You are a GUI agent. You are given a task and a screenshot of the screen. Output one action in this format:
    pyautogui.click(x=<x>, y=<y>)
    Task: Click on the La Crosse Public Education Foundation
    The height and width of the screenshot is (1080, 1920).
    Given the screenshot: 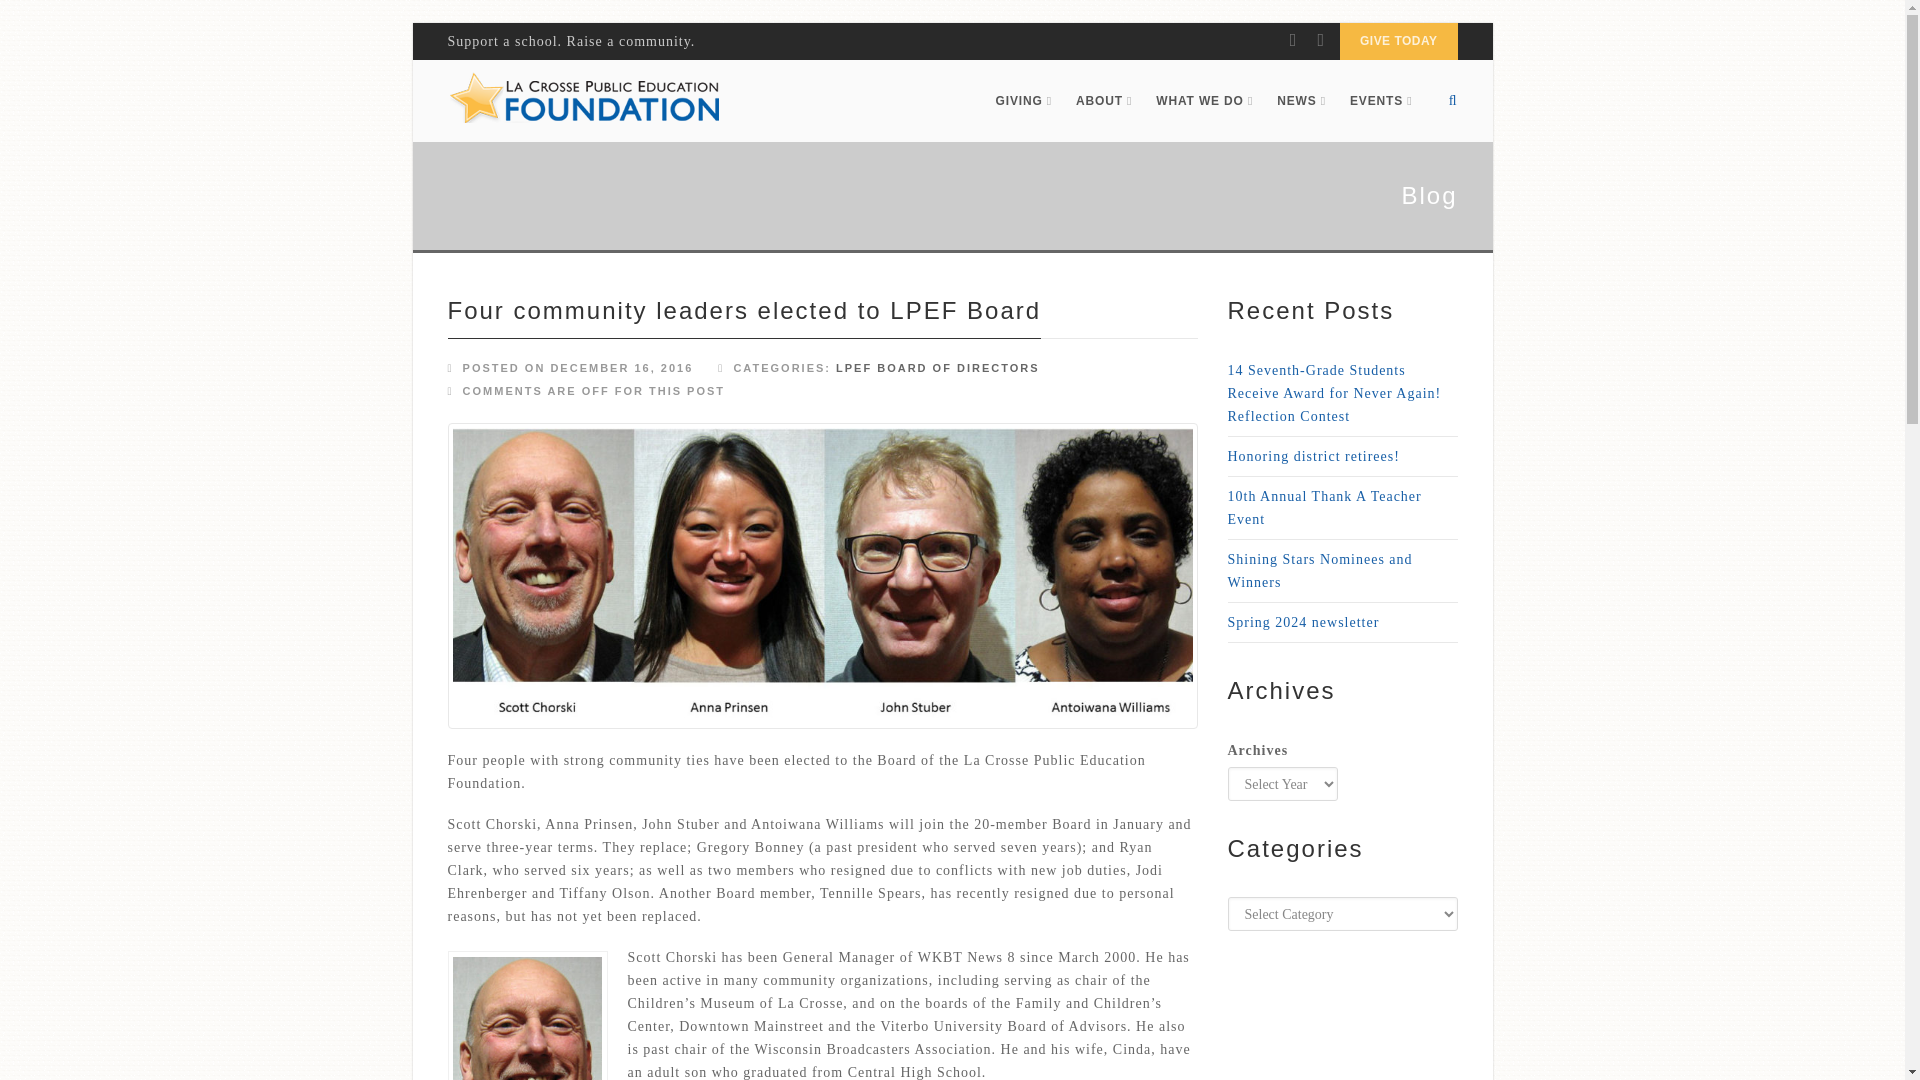 What is the action you would take?
    pyautogui.click(x=584, y=100)
    